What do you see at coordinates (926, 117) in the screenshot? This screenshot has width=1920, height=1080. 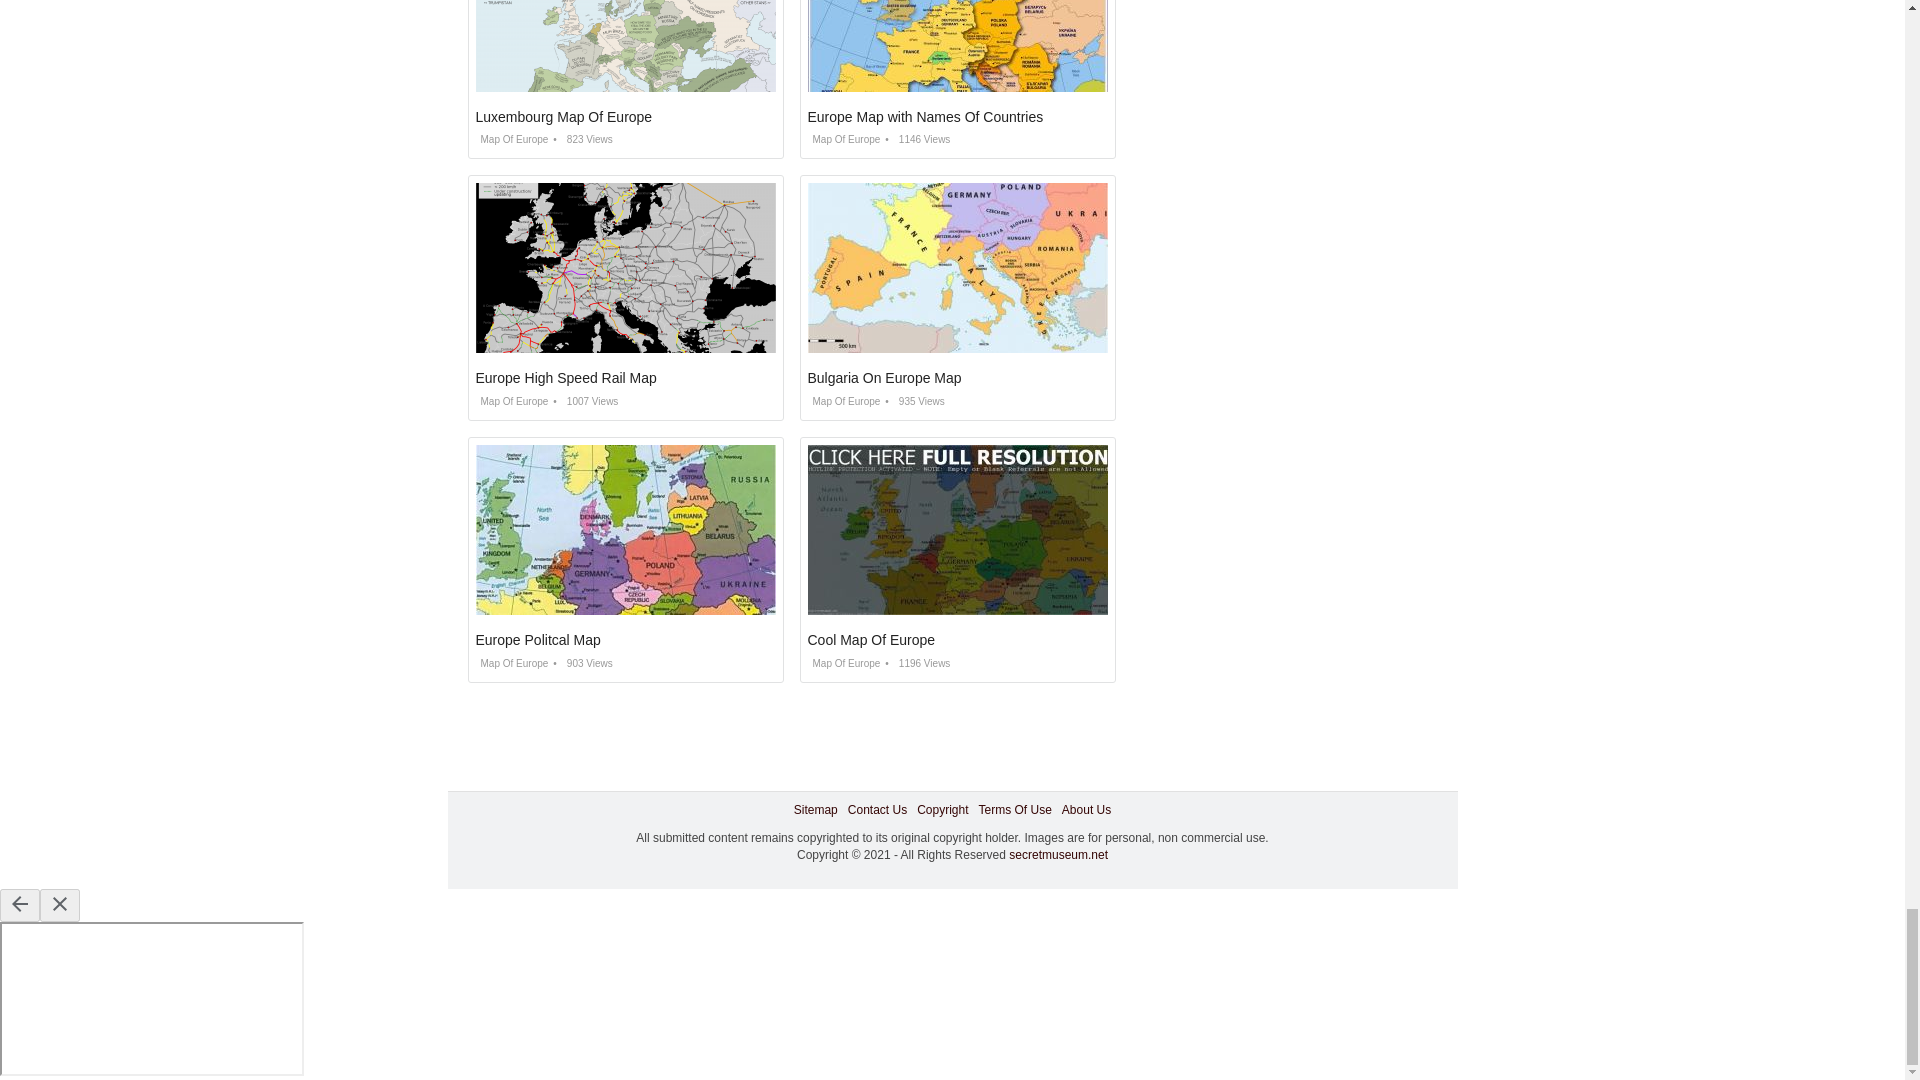 I see `Europe Map with Names Of Countries` at bounding box center [926, 117].